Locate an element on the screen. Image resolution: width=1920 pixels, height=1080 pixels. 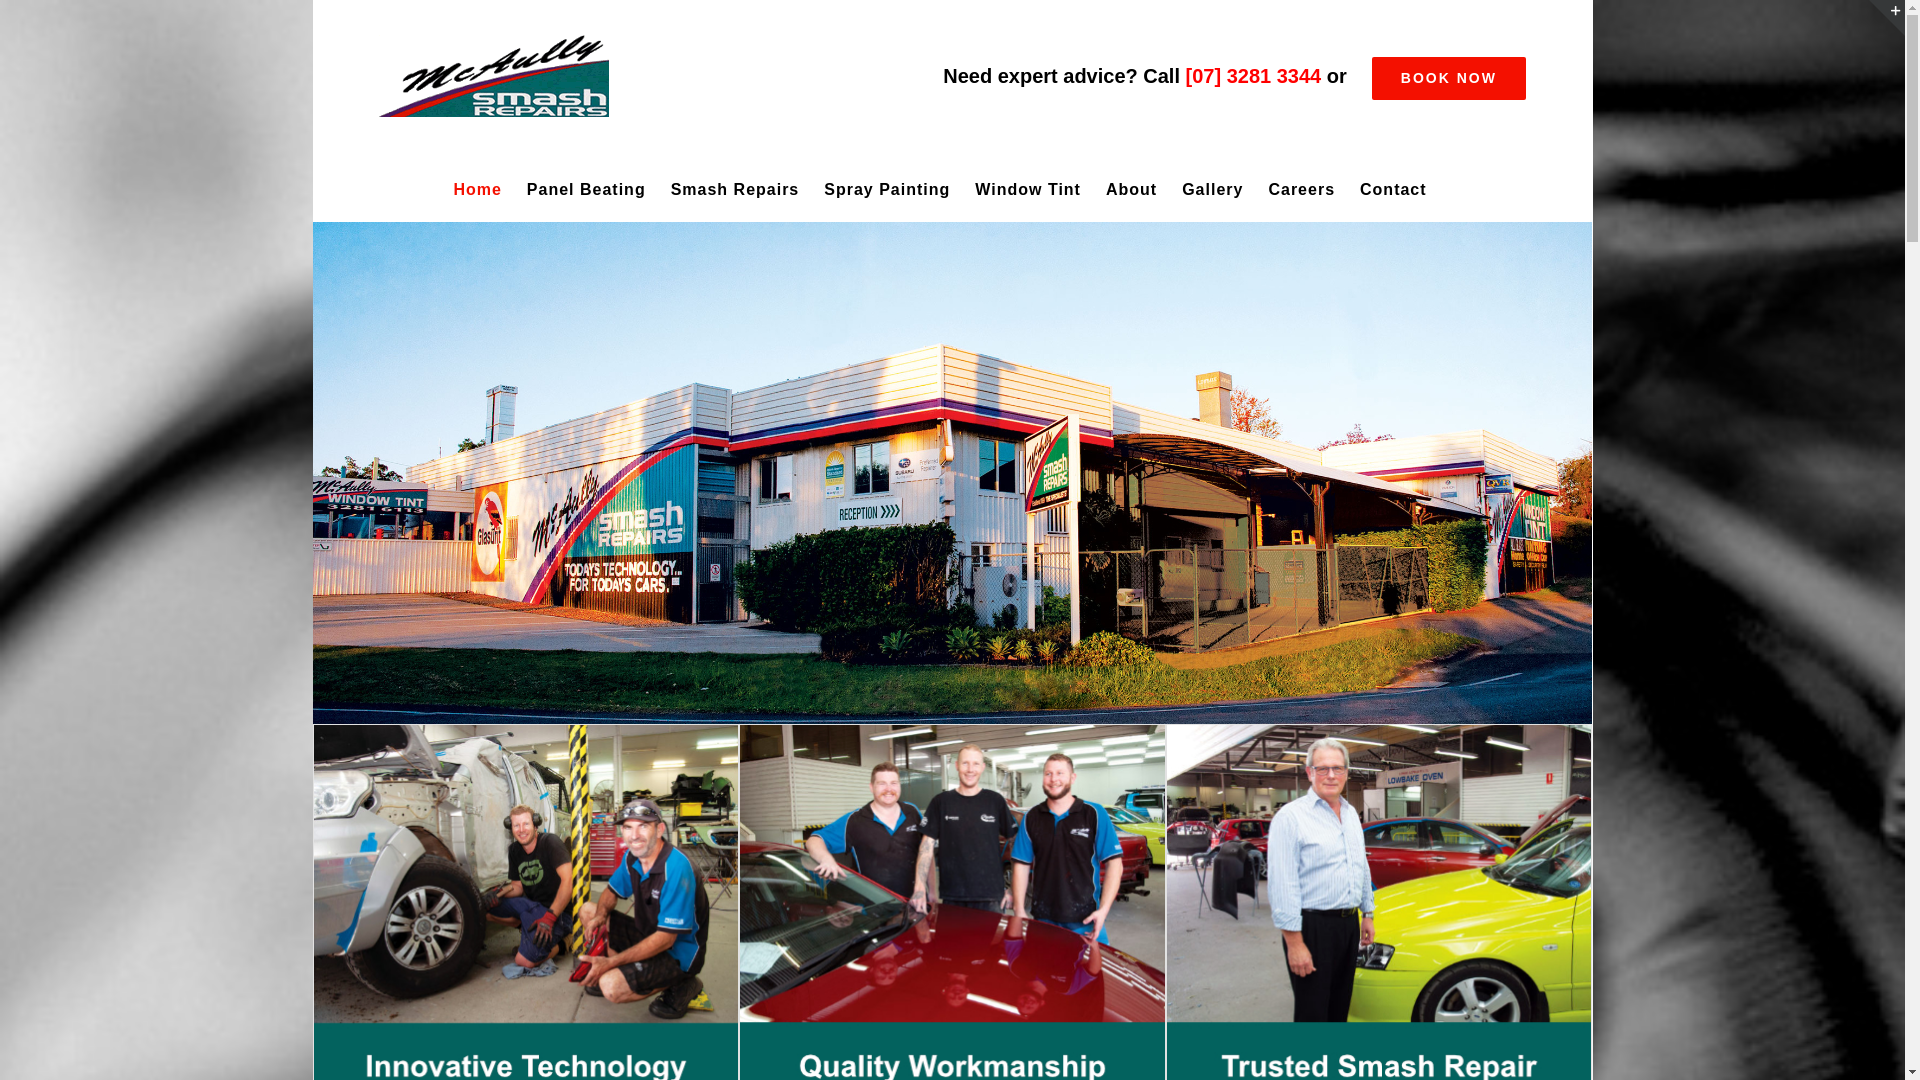
About is located at coordinates (1132, 190).